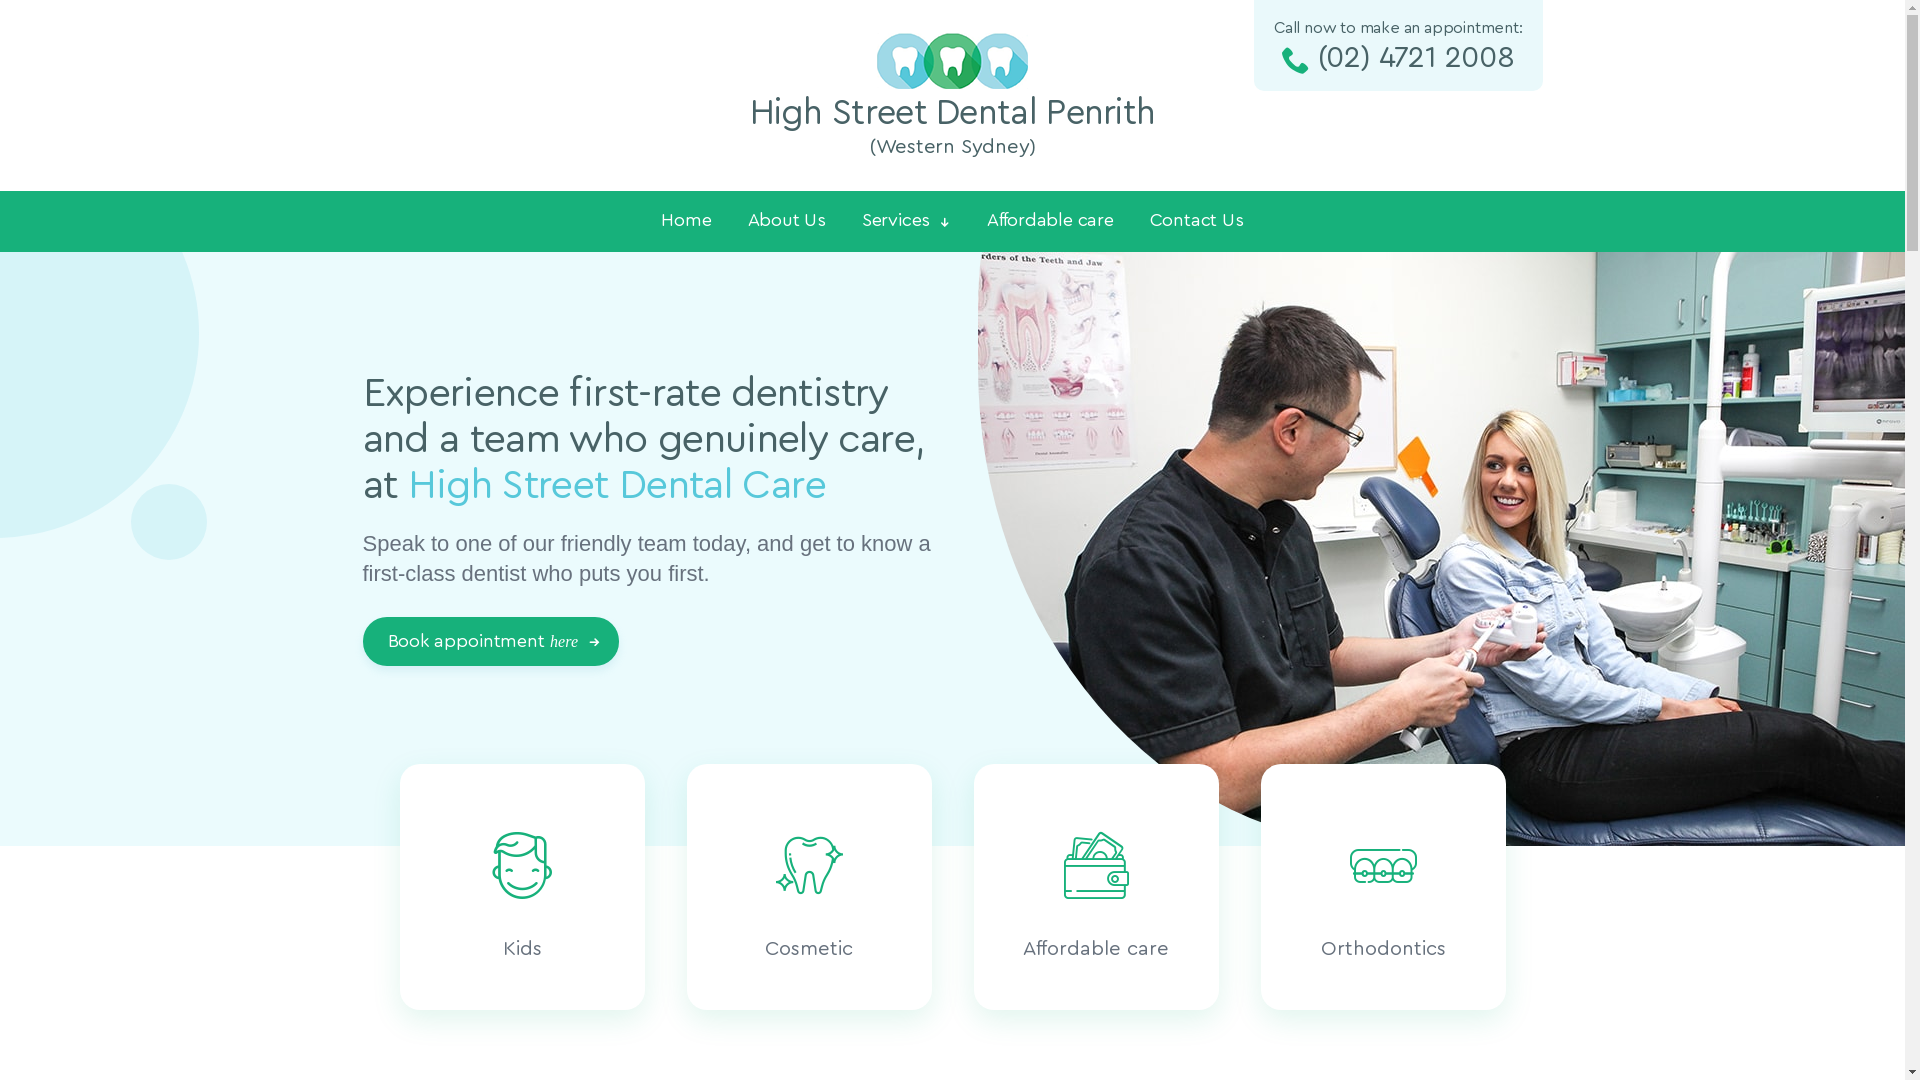 Image resolution: width=1920 pixels, height=1080 pixels. Describe the element at coordinates (953, 97) in the screenshot. I see `High Street Dental Penrith
(Western Sydney)` at that location.